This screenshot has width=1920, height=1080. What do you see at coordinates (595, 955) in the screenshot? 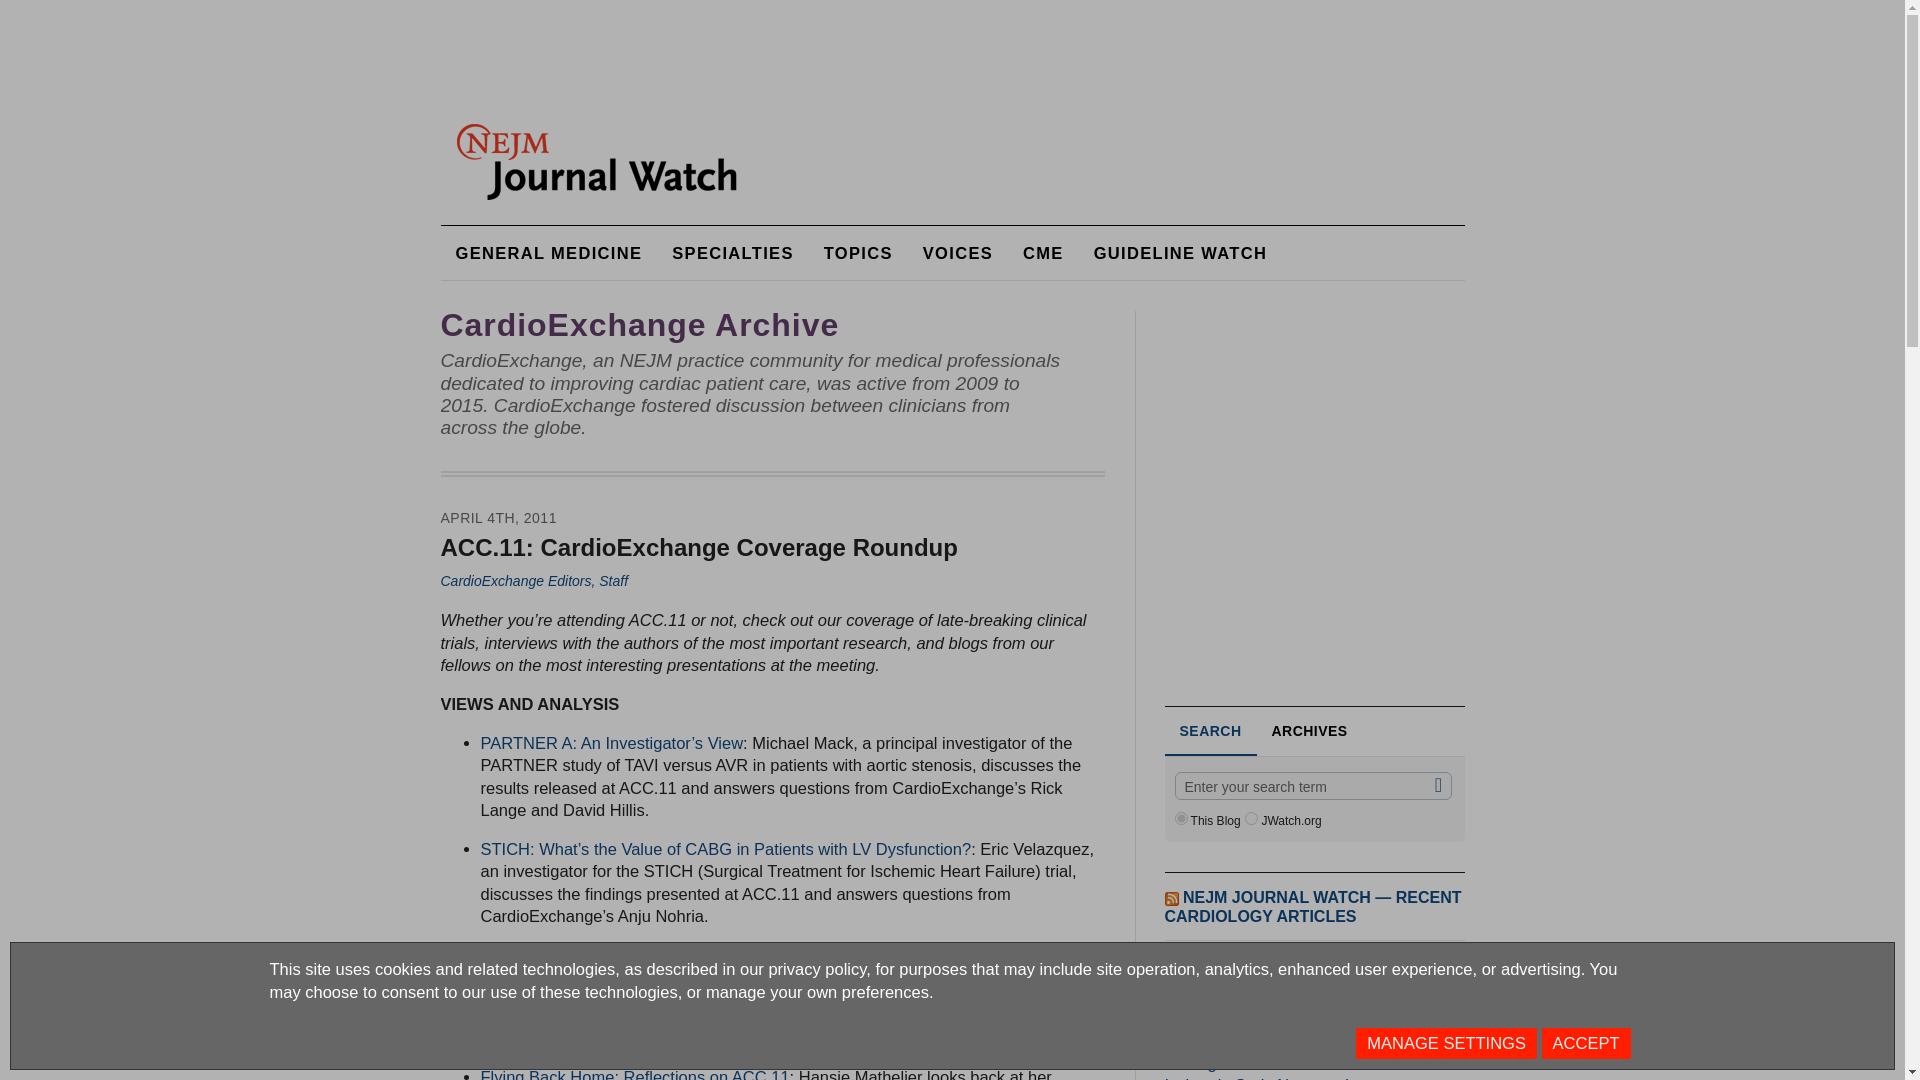
I see `TAVI: PARTNER or Blind Date?` at bounding box center [595, 955].